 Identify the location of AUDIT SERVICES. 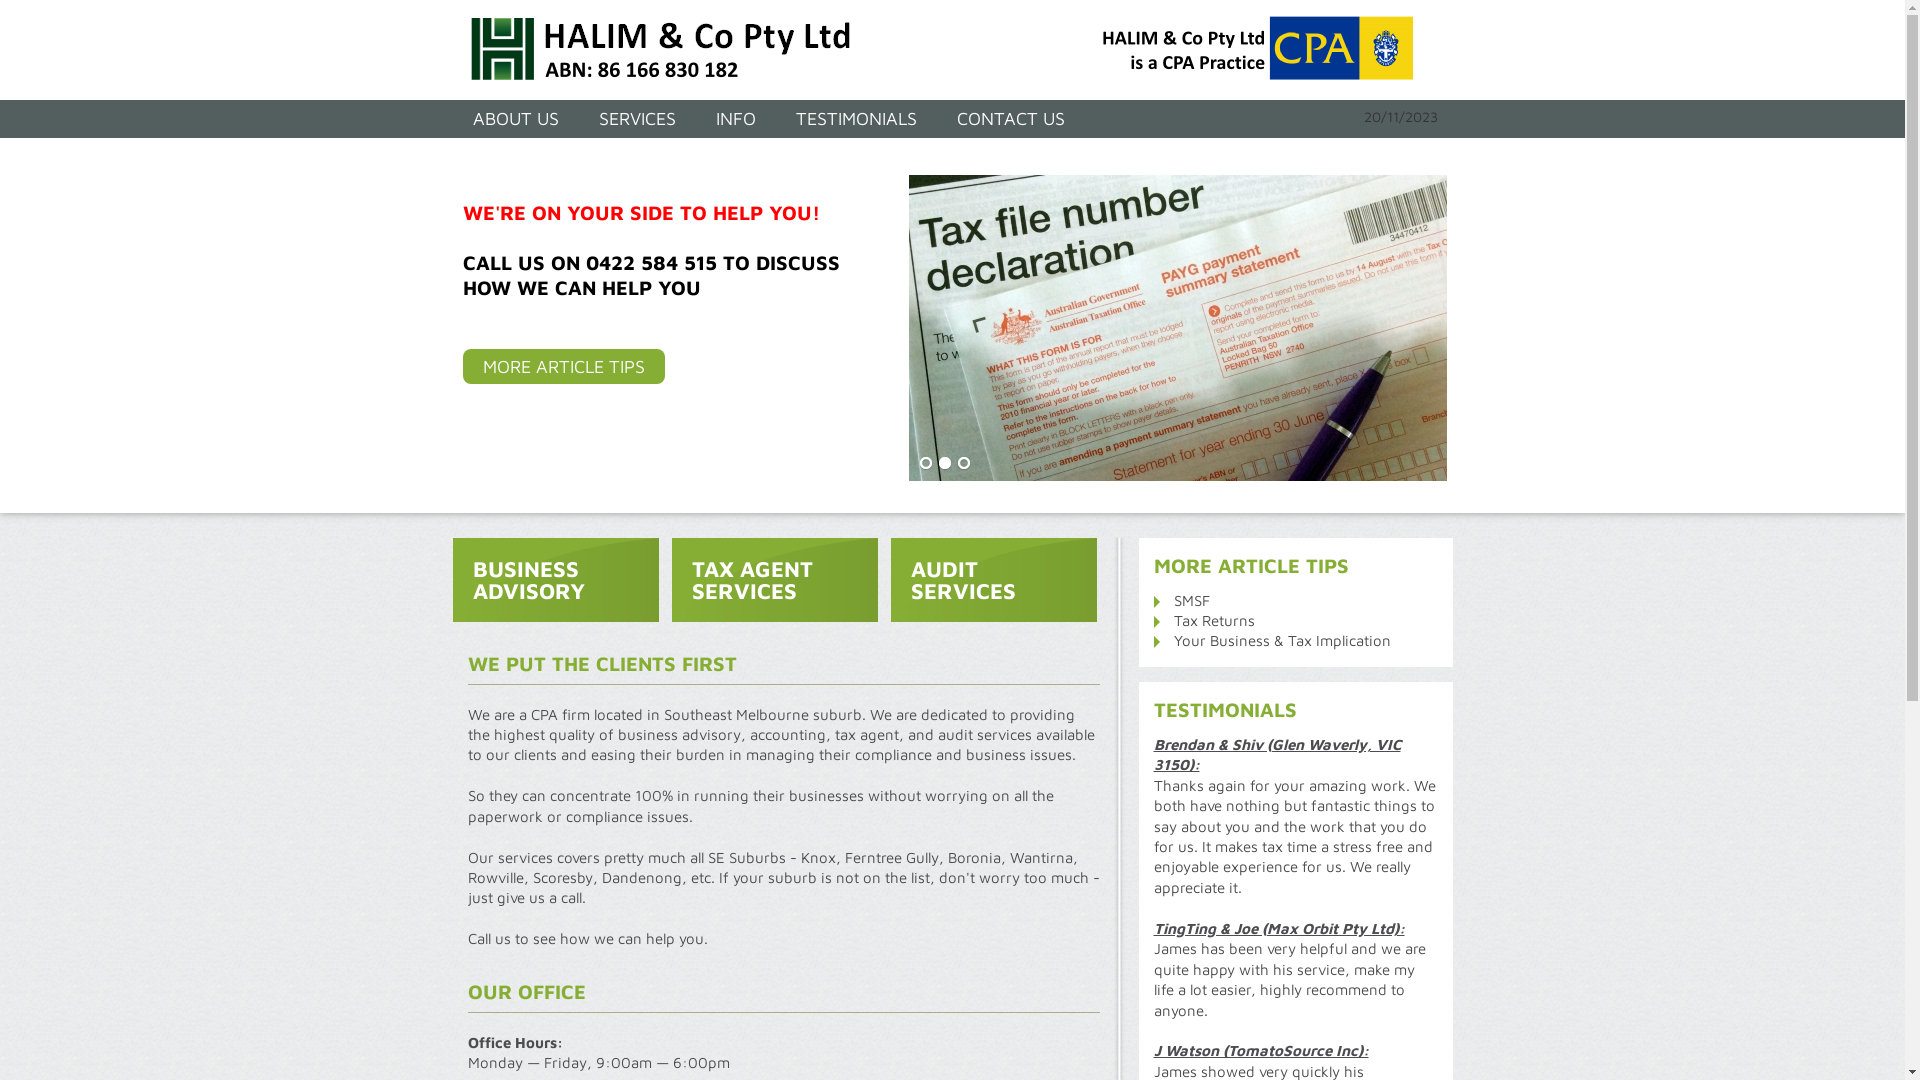
(993, 580).